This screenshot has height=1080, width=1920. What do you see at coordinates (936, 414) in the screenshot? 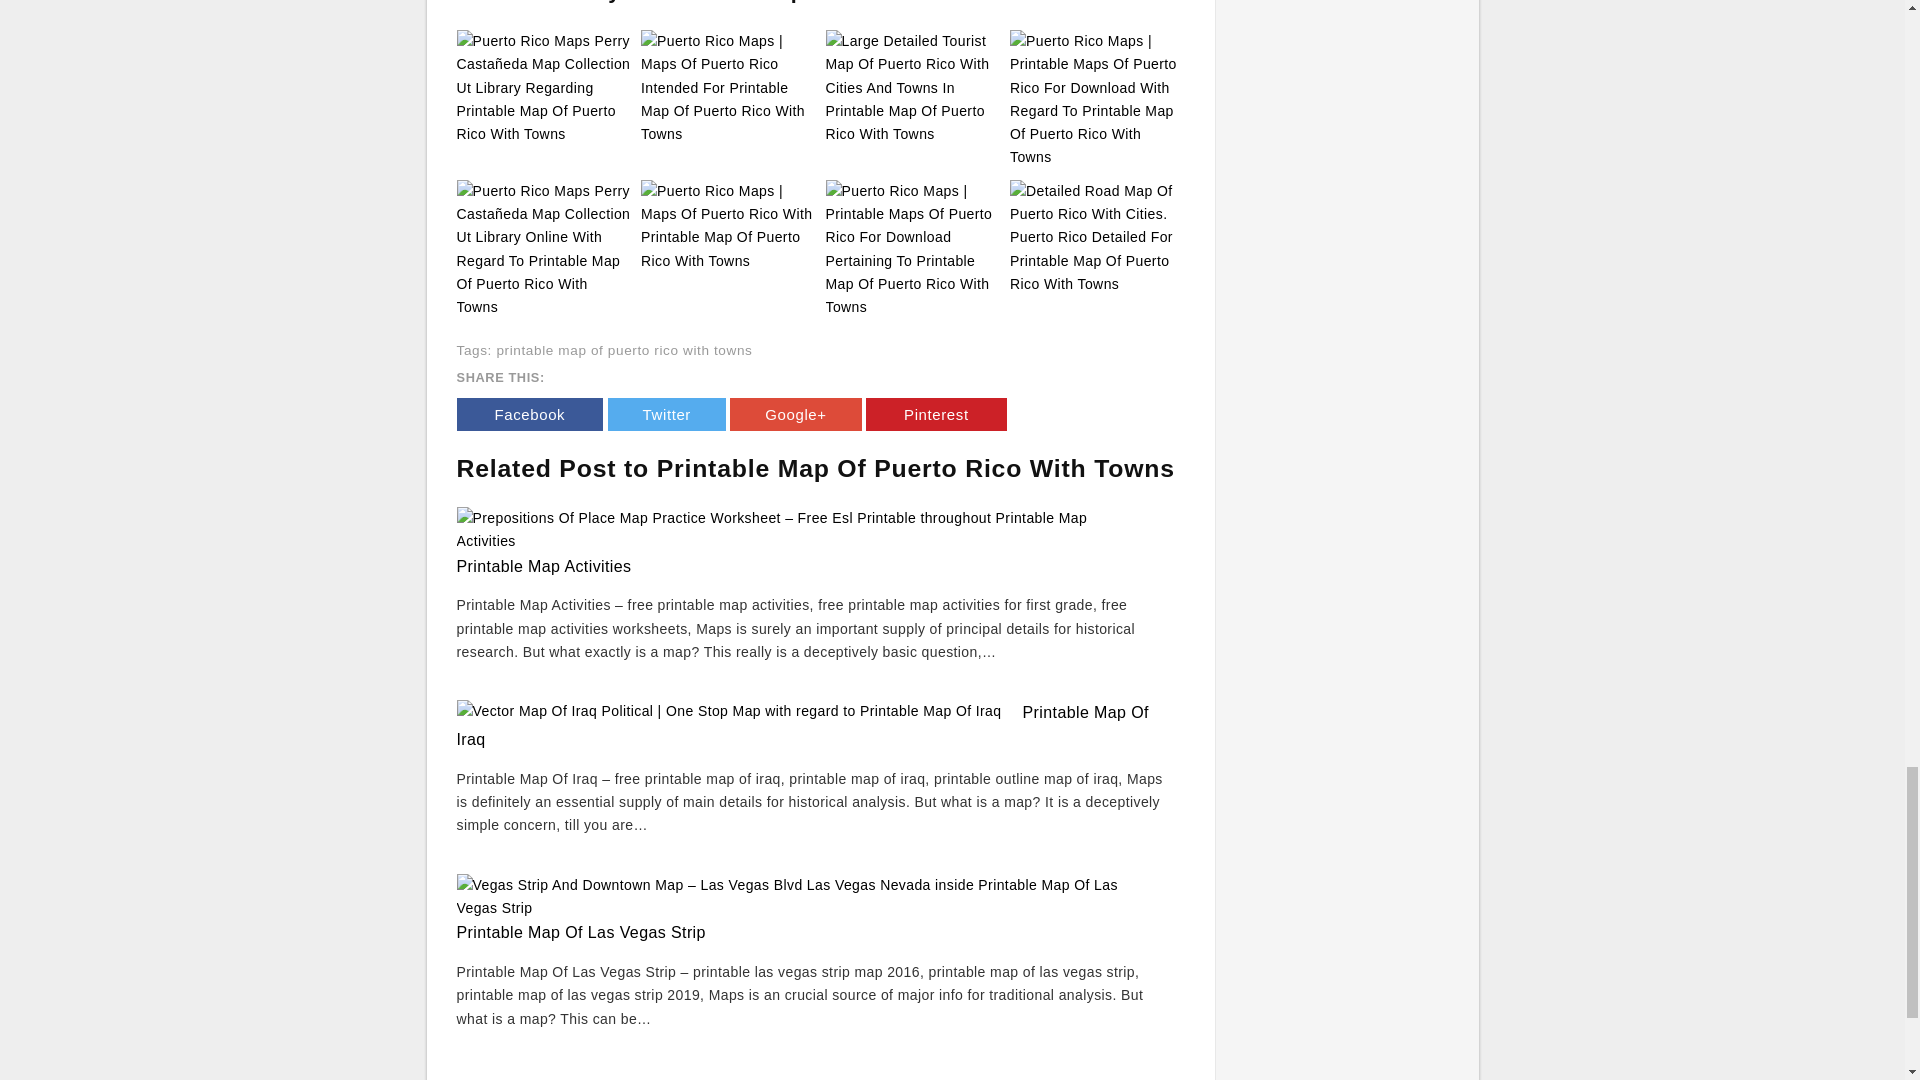
I see `Pinterest` at bounding box center [936, 414].